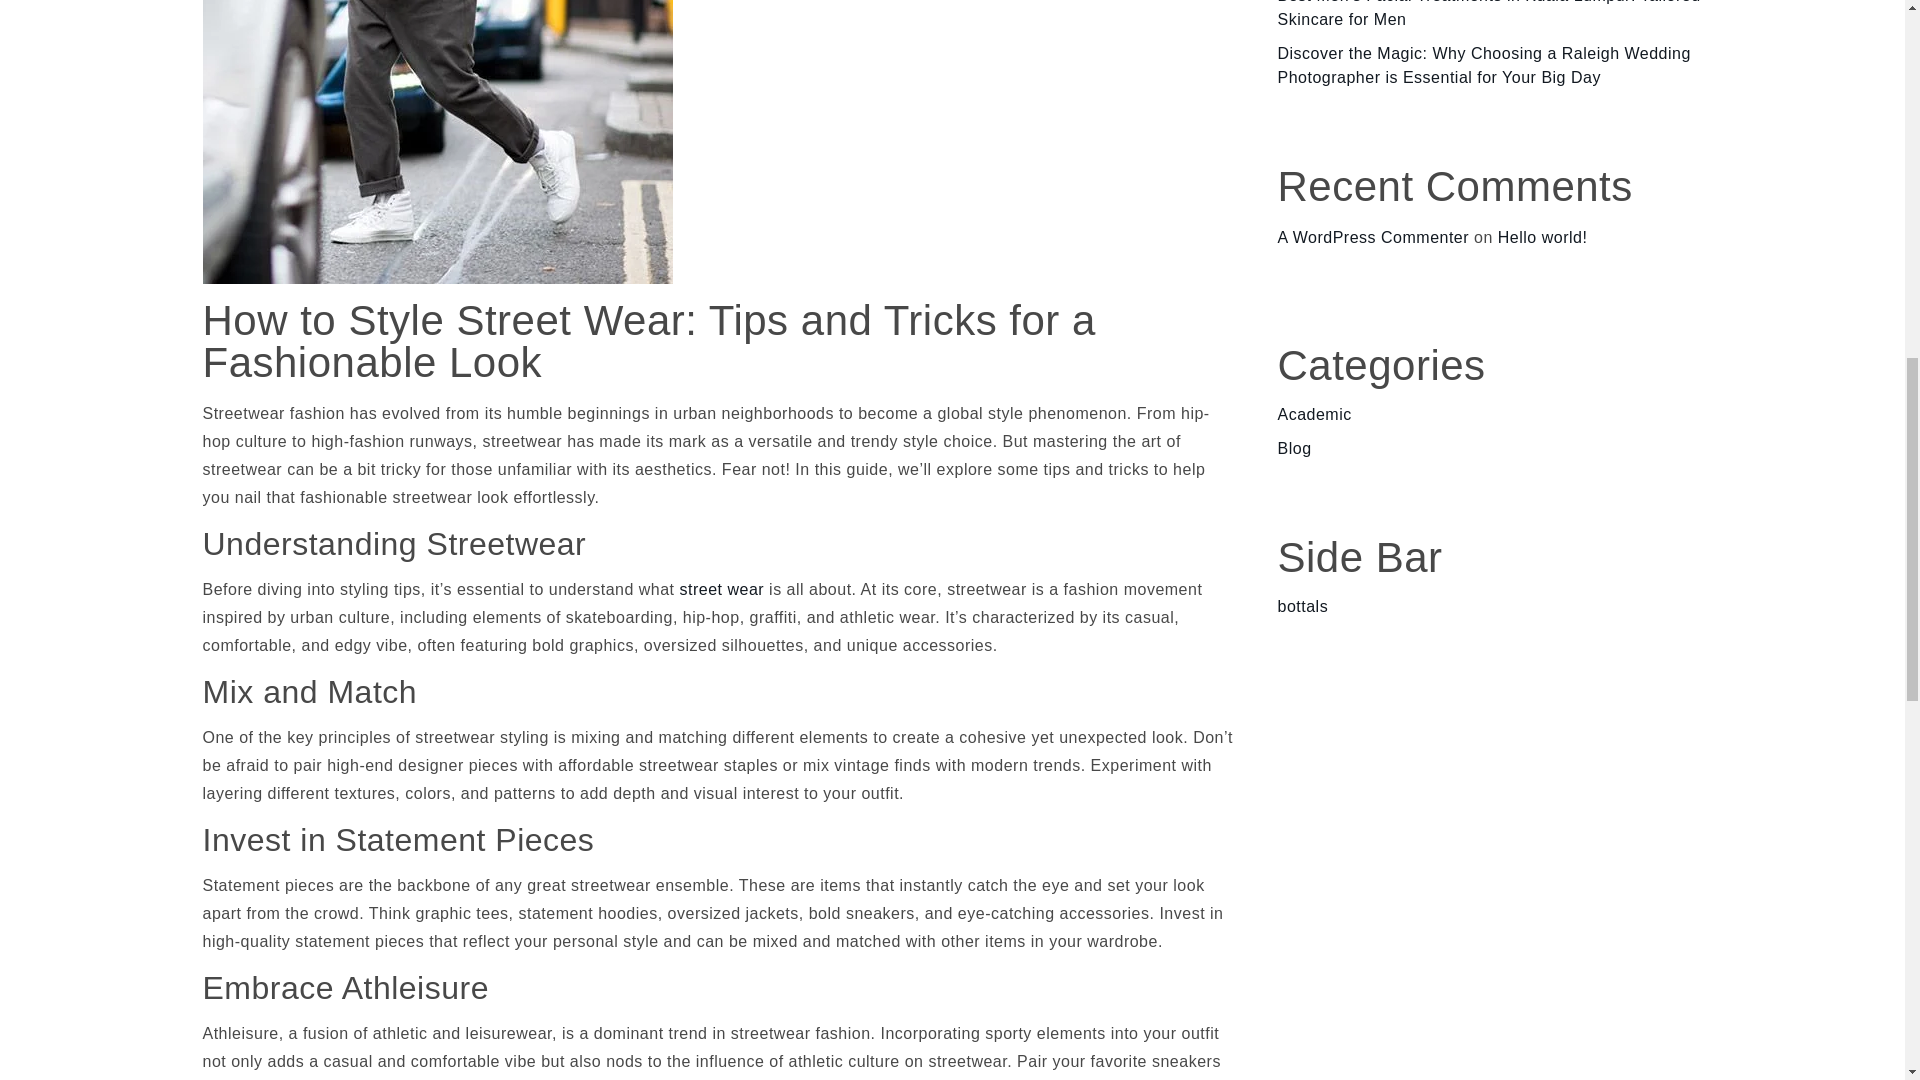 Image resolution: width=1920 pixels, height=1080 pixels. What do you see at coordinates (1294, 448) in the screenshot?
I see `Blog` at bounding box center [1294, 448].